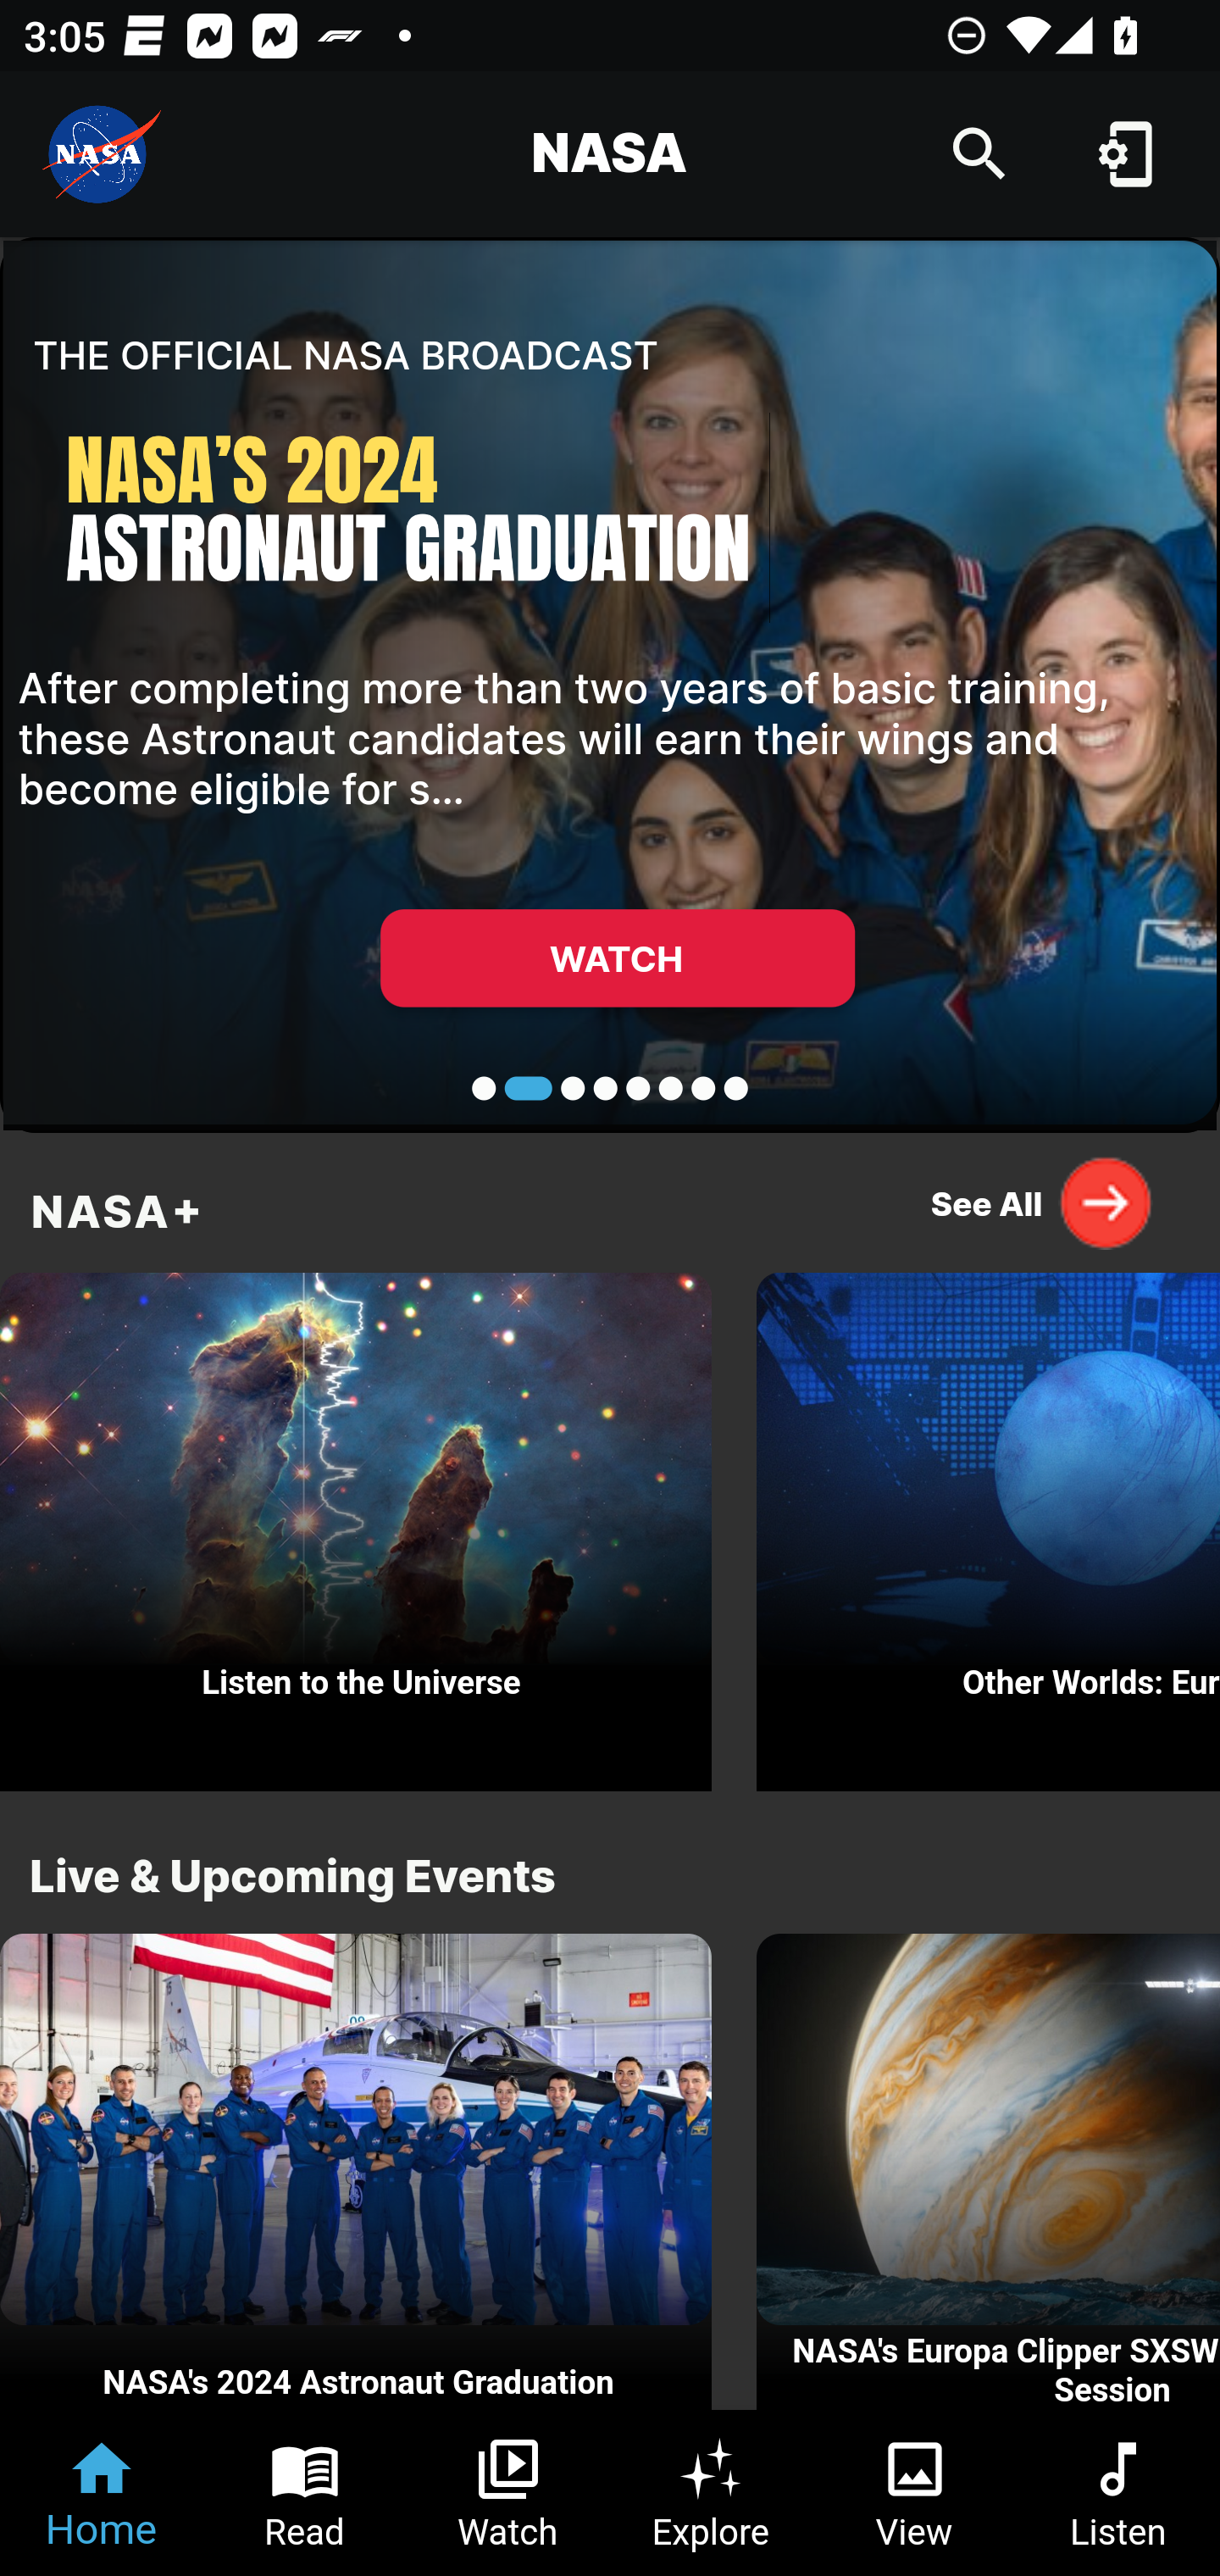  Describe the element at coordinates (618, 958) in the screenshot. I see `WATCH` at that location.